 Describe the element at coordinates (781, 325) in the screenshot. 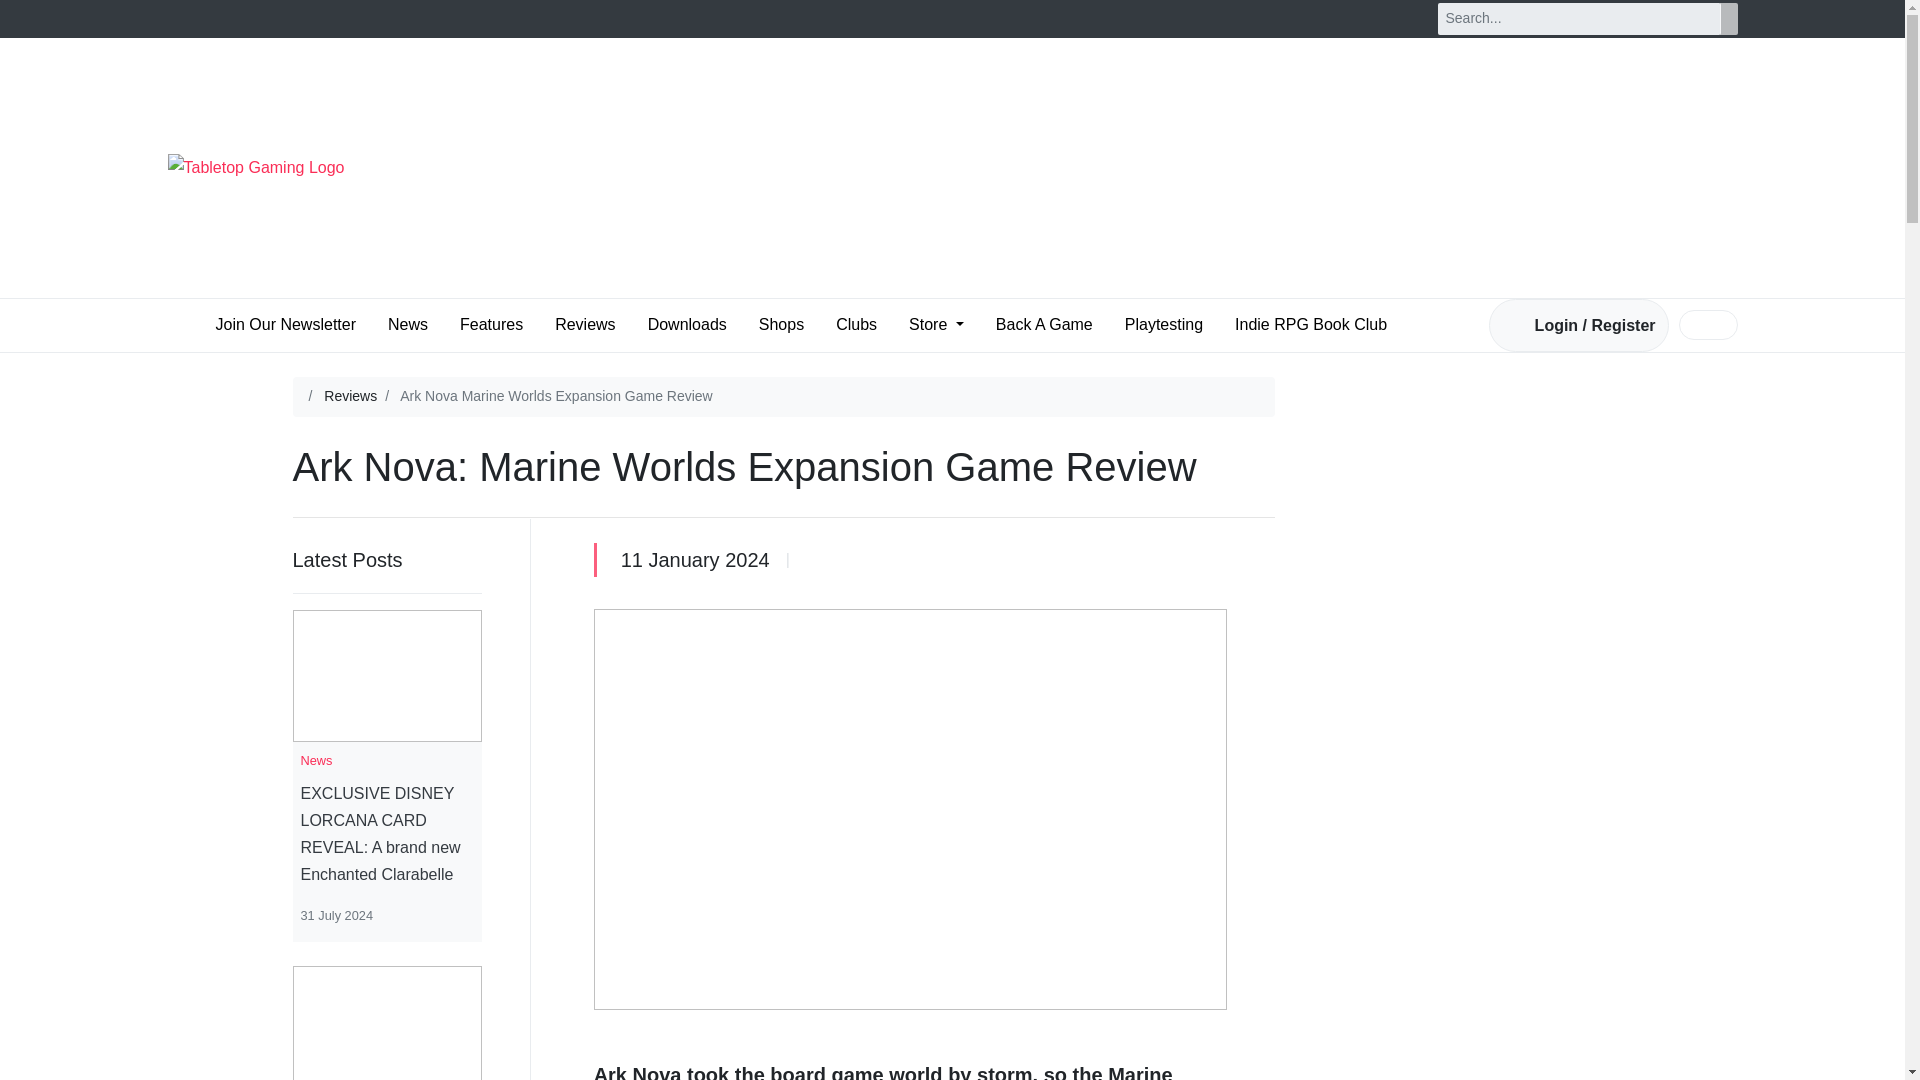

I see `Shops` at that location.